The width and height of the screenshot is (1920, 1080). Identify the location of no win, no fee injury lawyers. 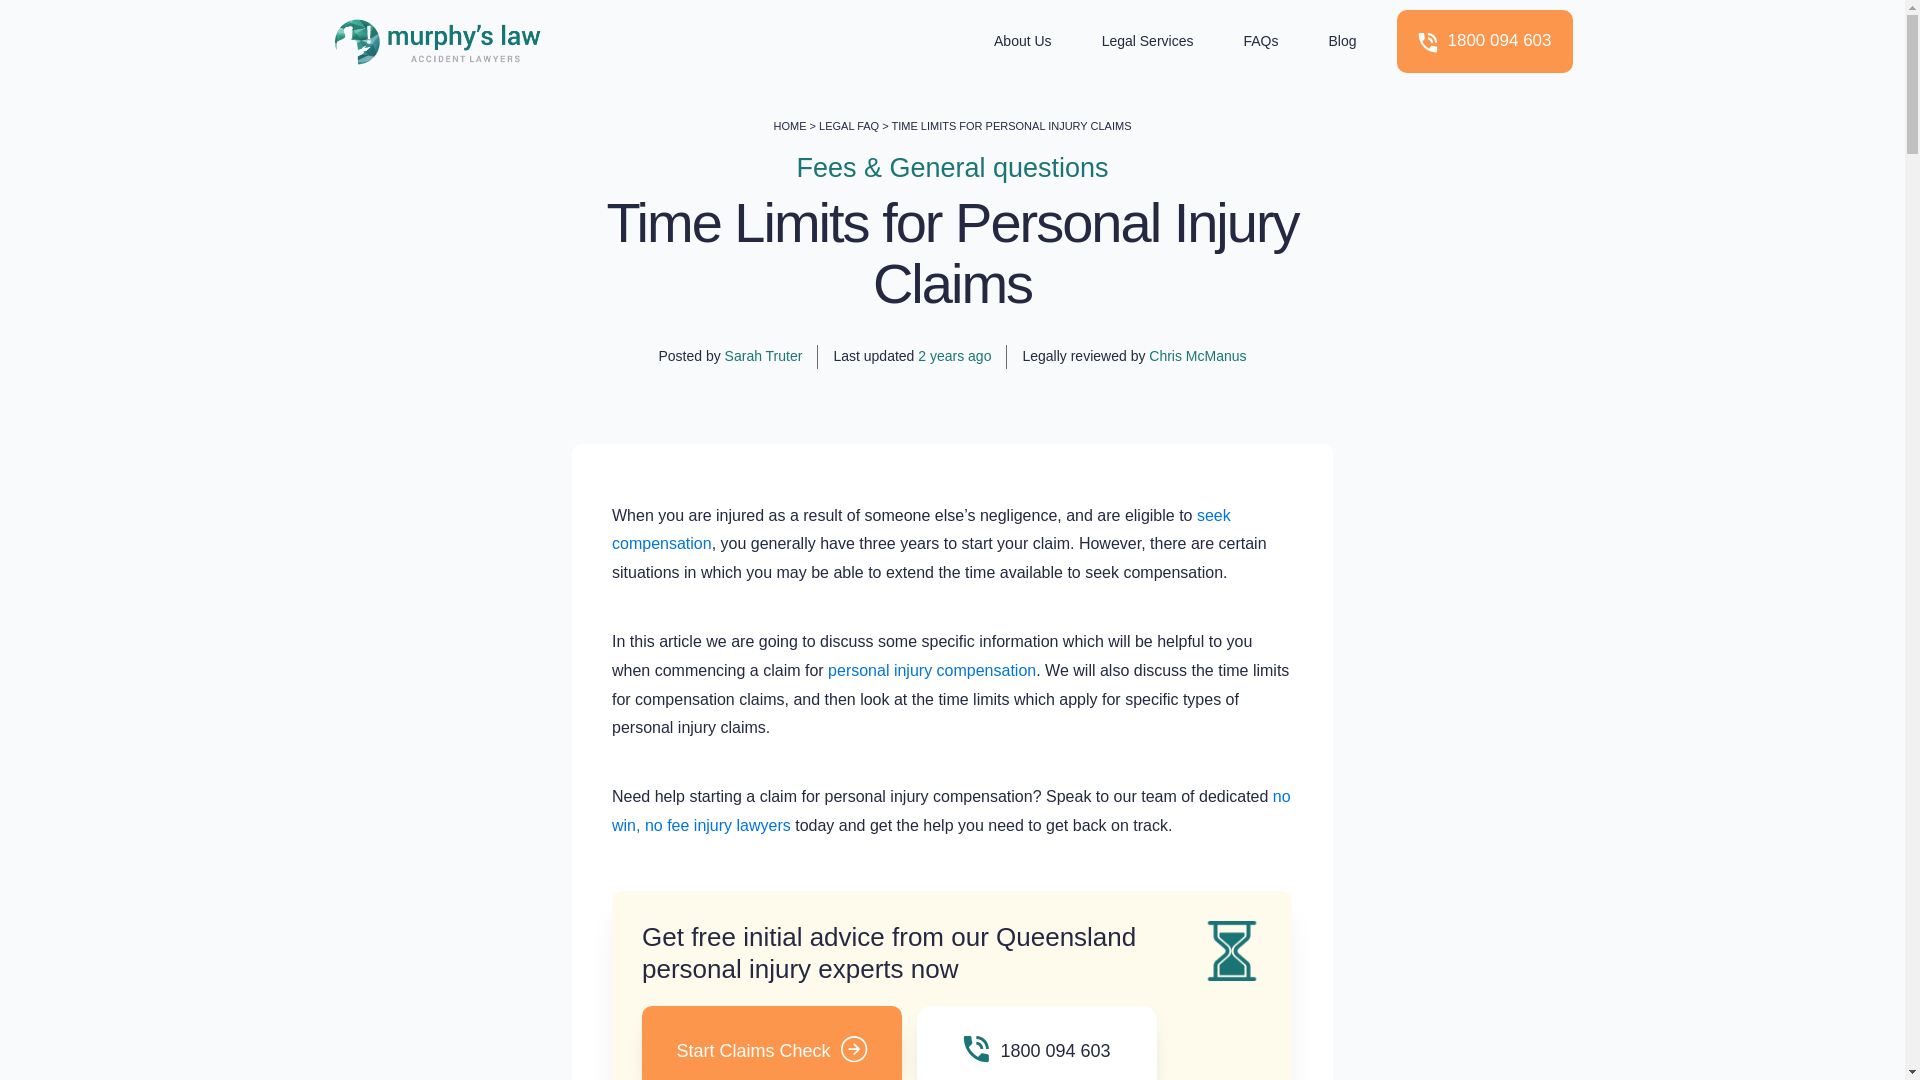
(951, 810).